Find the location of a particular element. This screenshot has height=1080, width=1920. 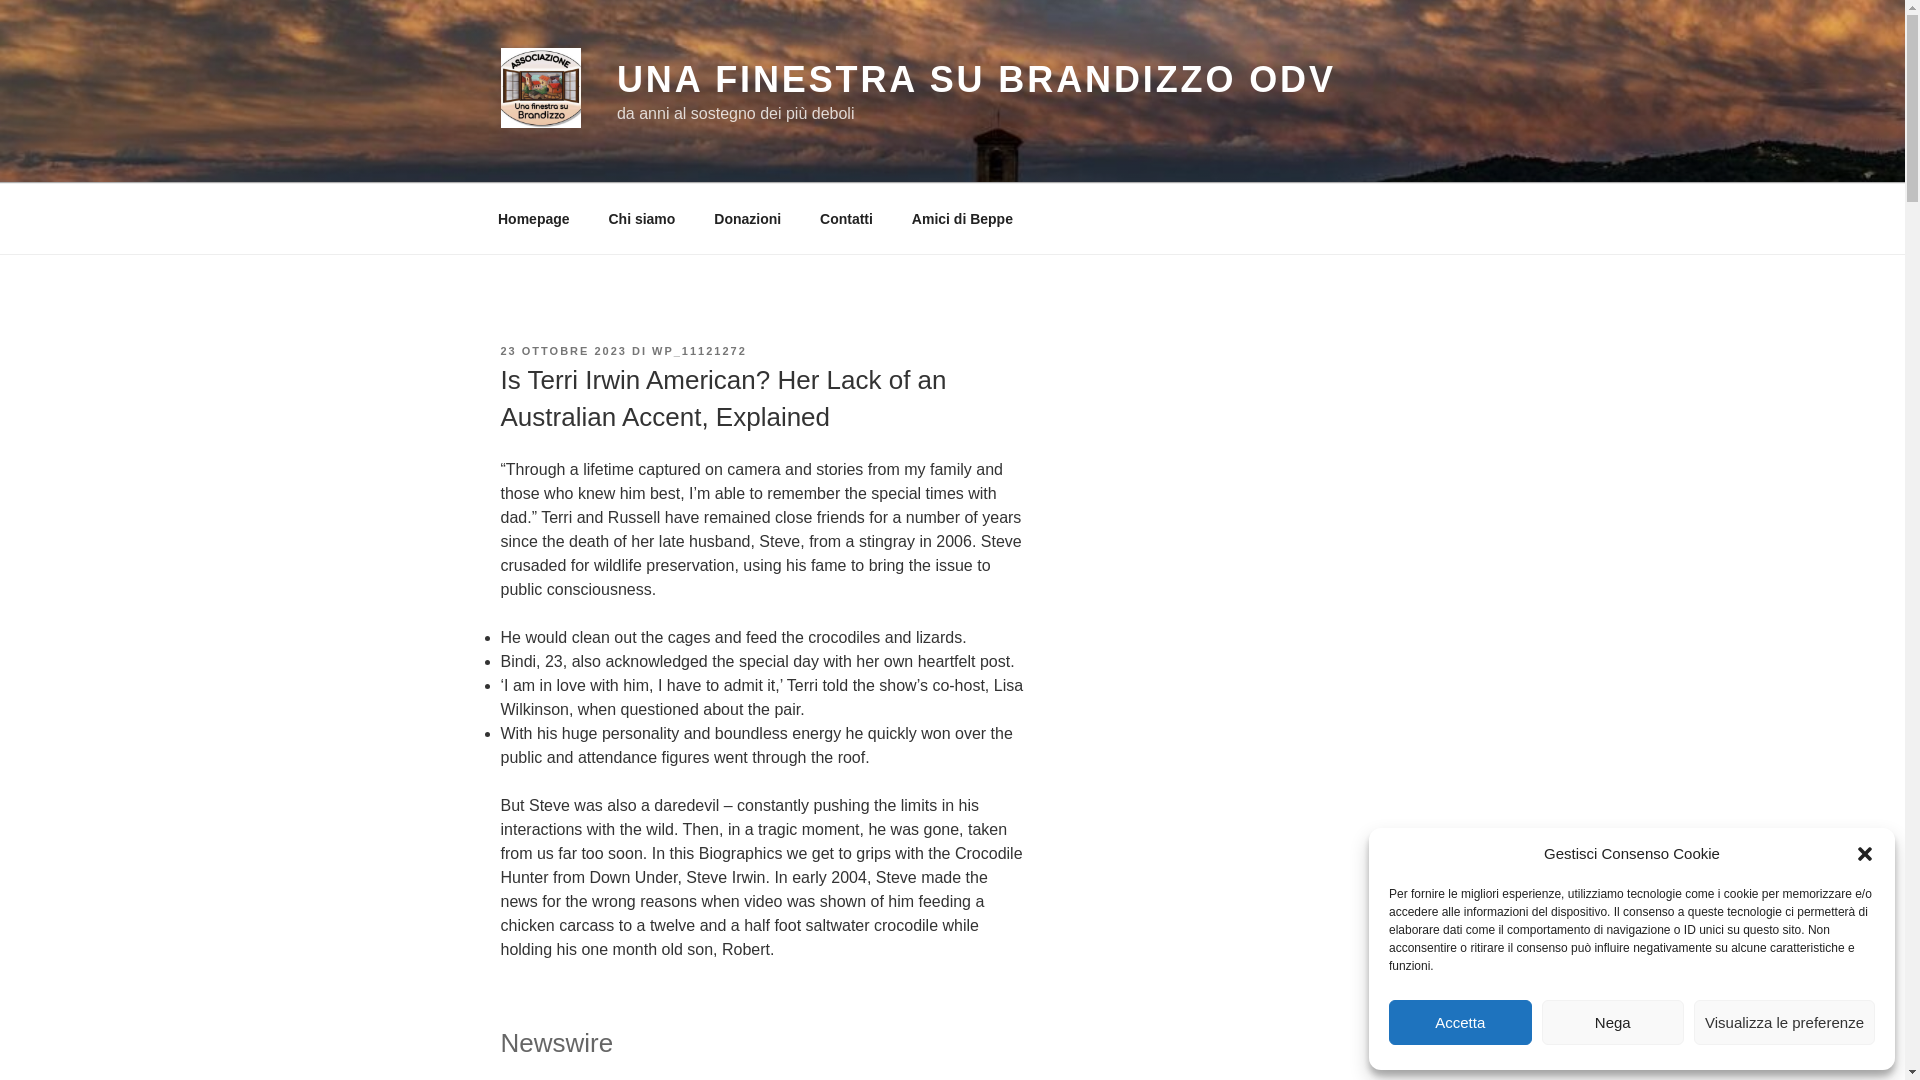

Nega is located at coordinates (1613, 1022).